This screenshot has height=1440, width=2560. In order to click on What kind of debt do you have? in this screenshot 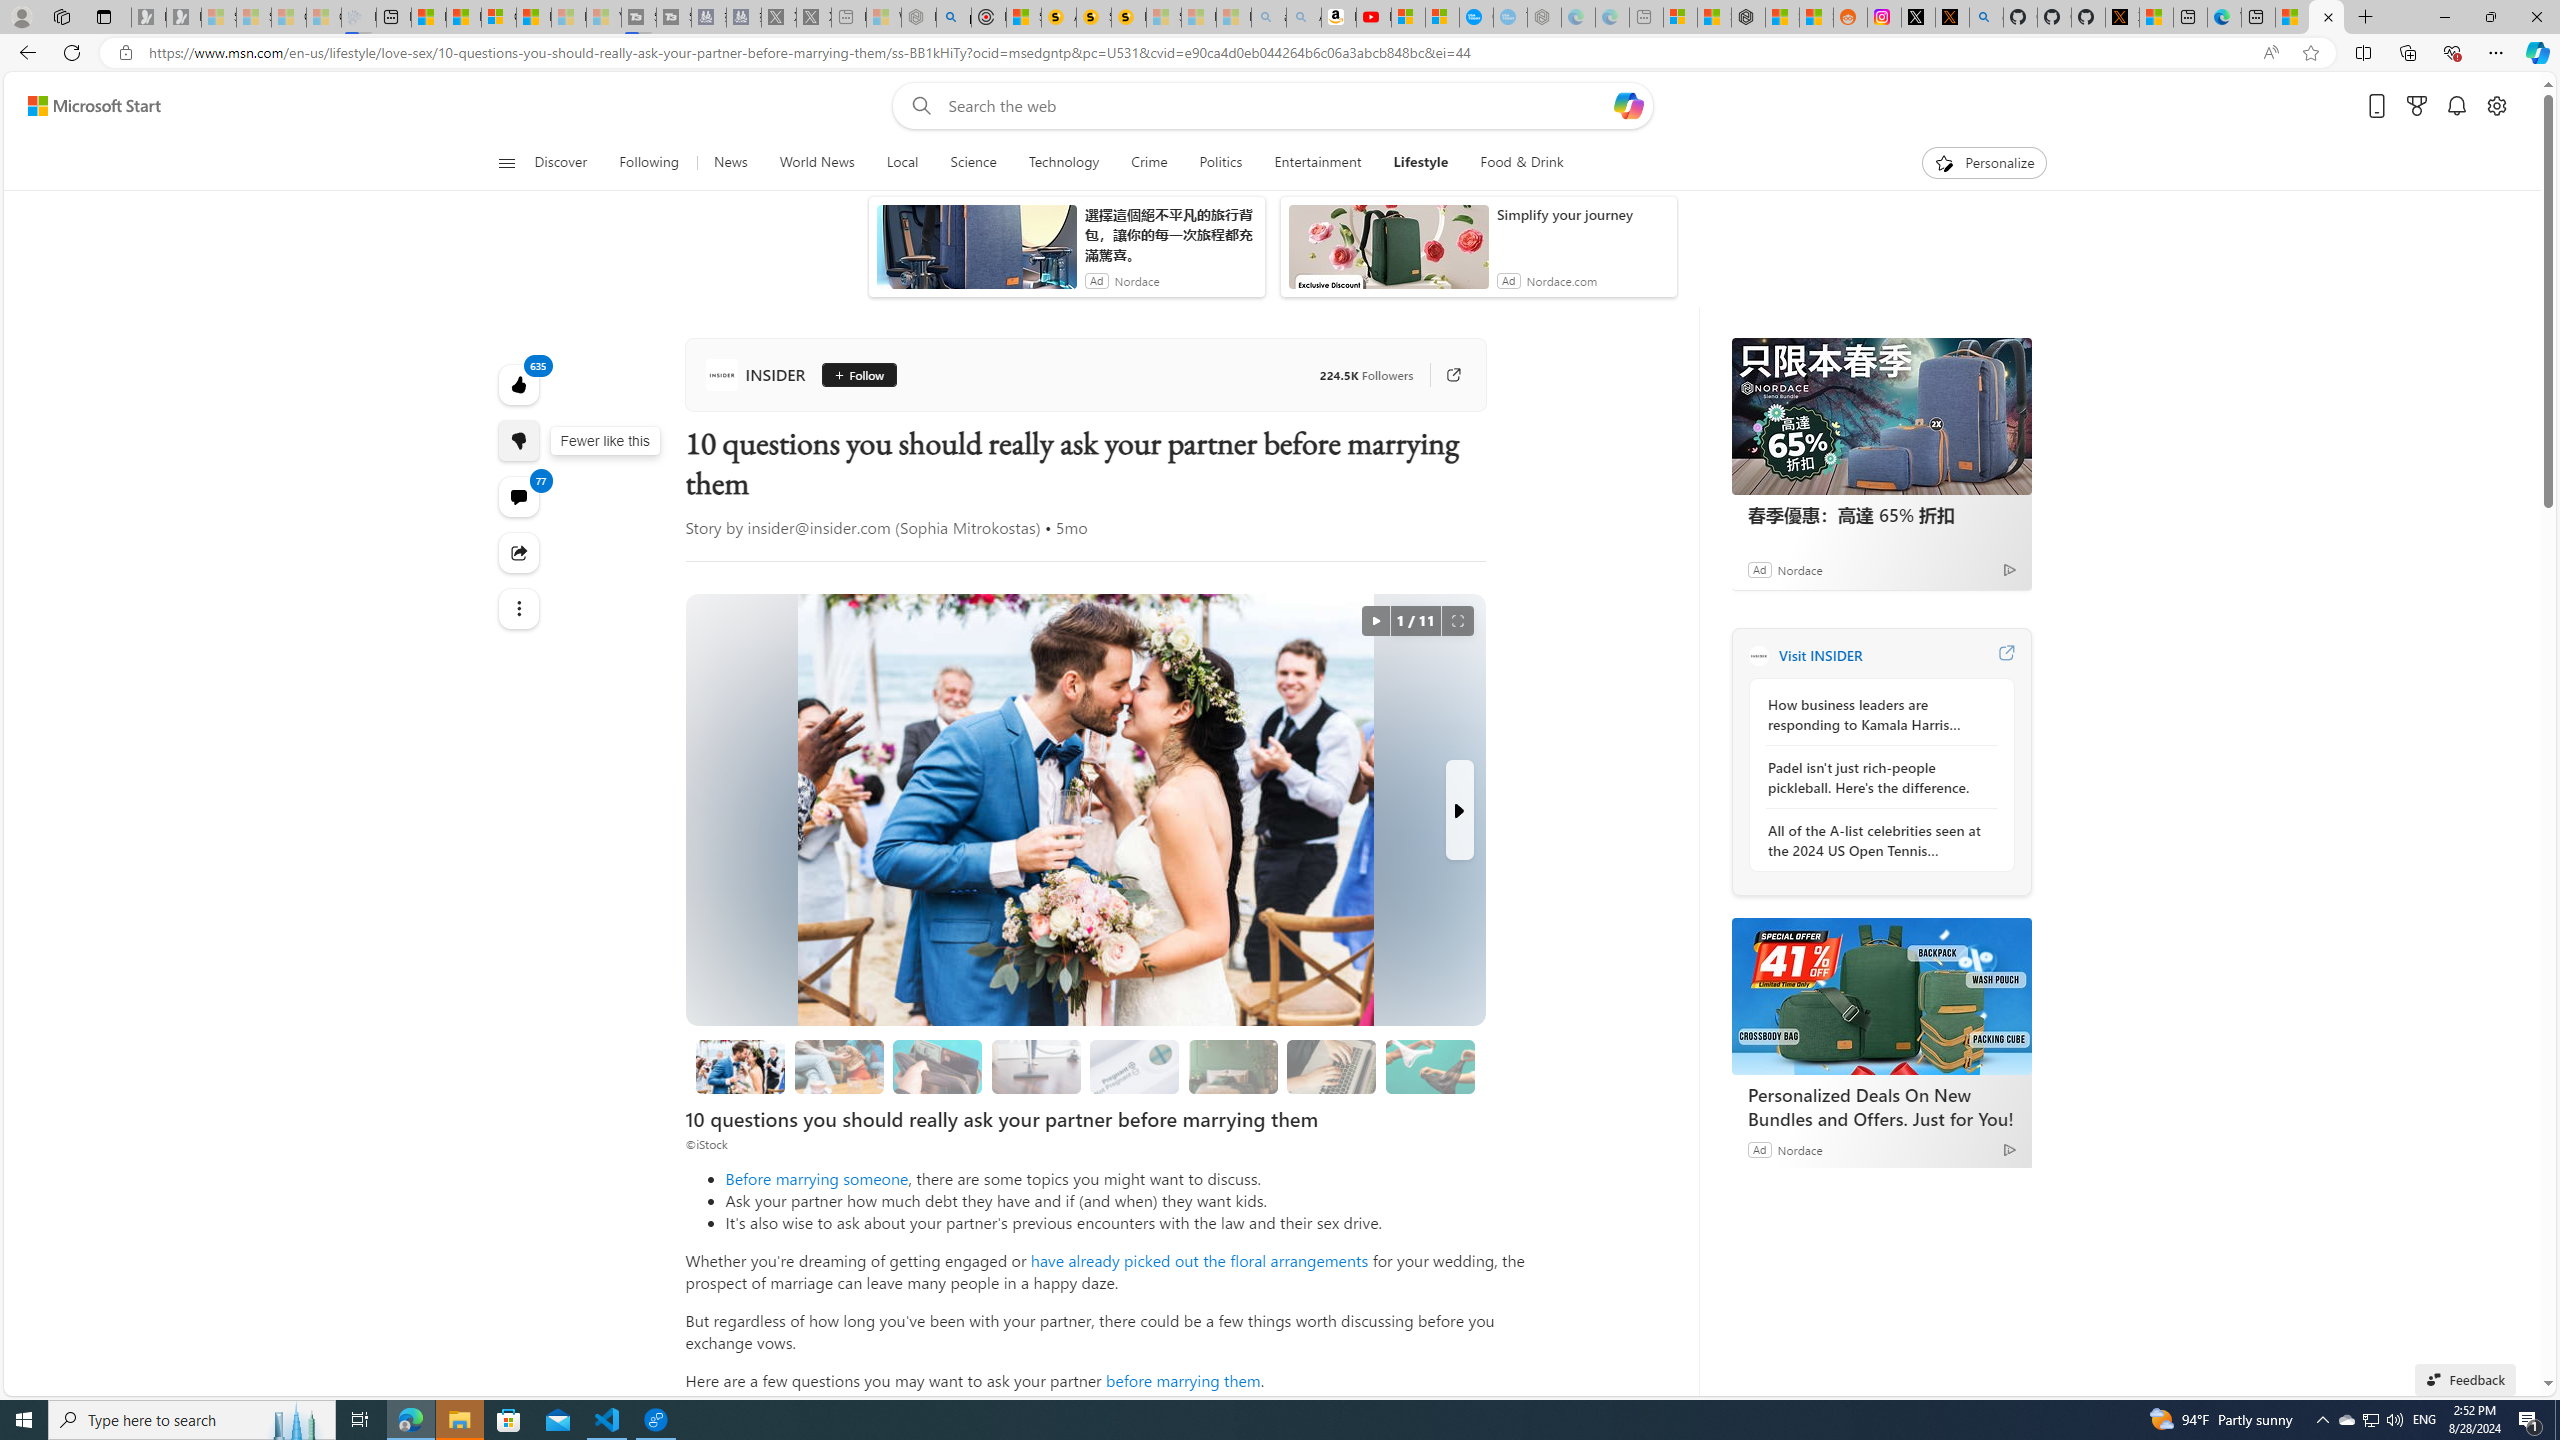, I will do `click(938, 1066)`.